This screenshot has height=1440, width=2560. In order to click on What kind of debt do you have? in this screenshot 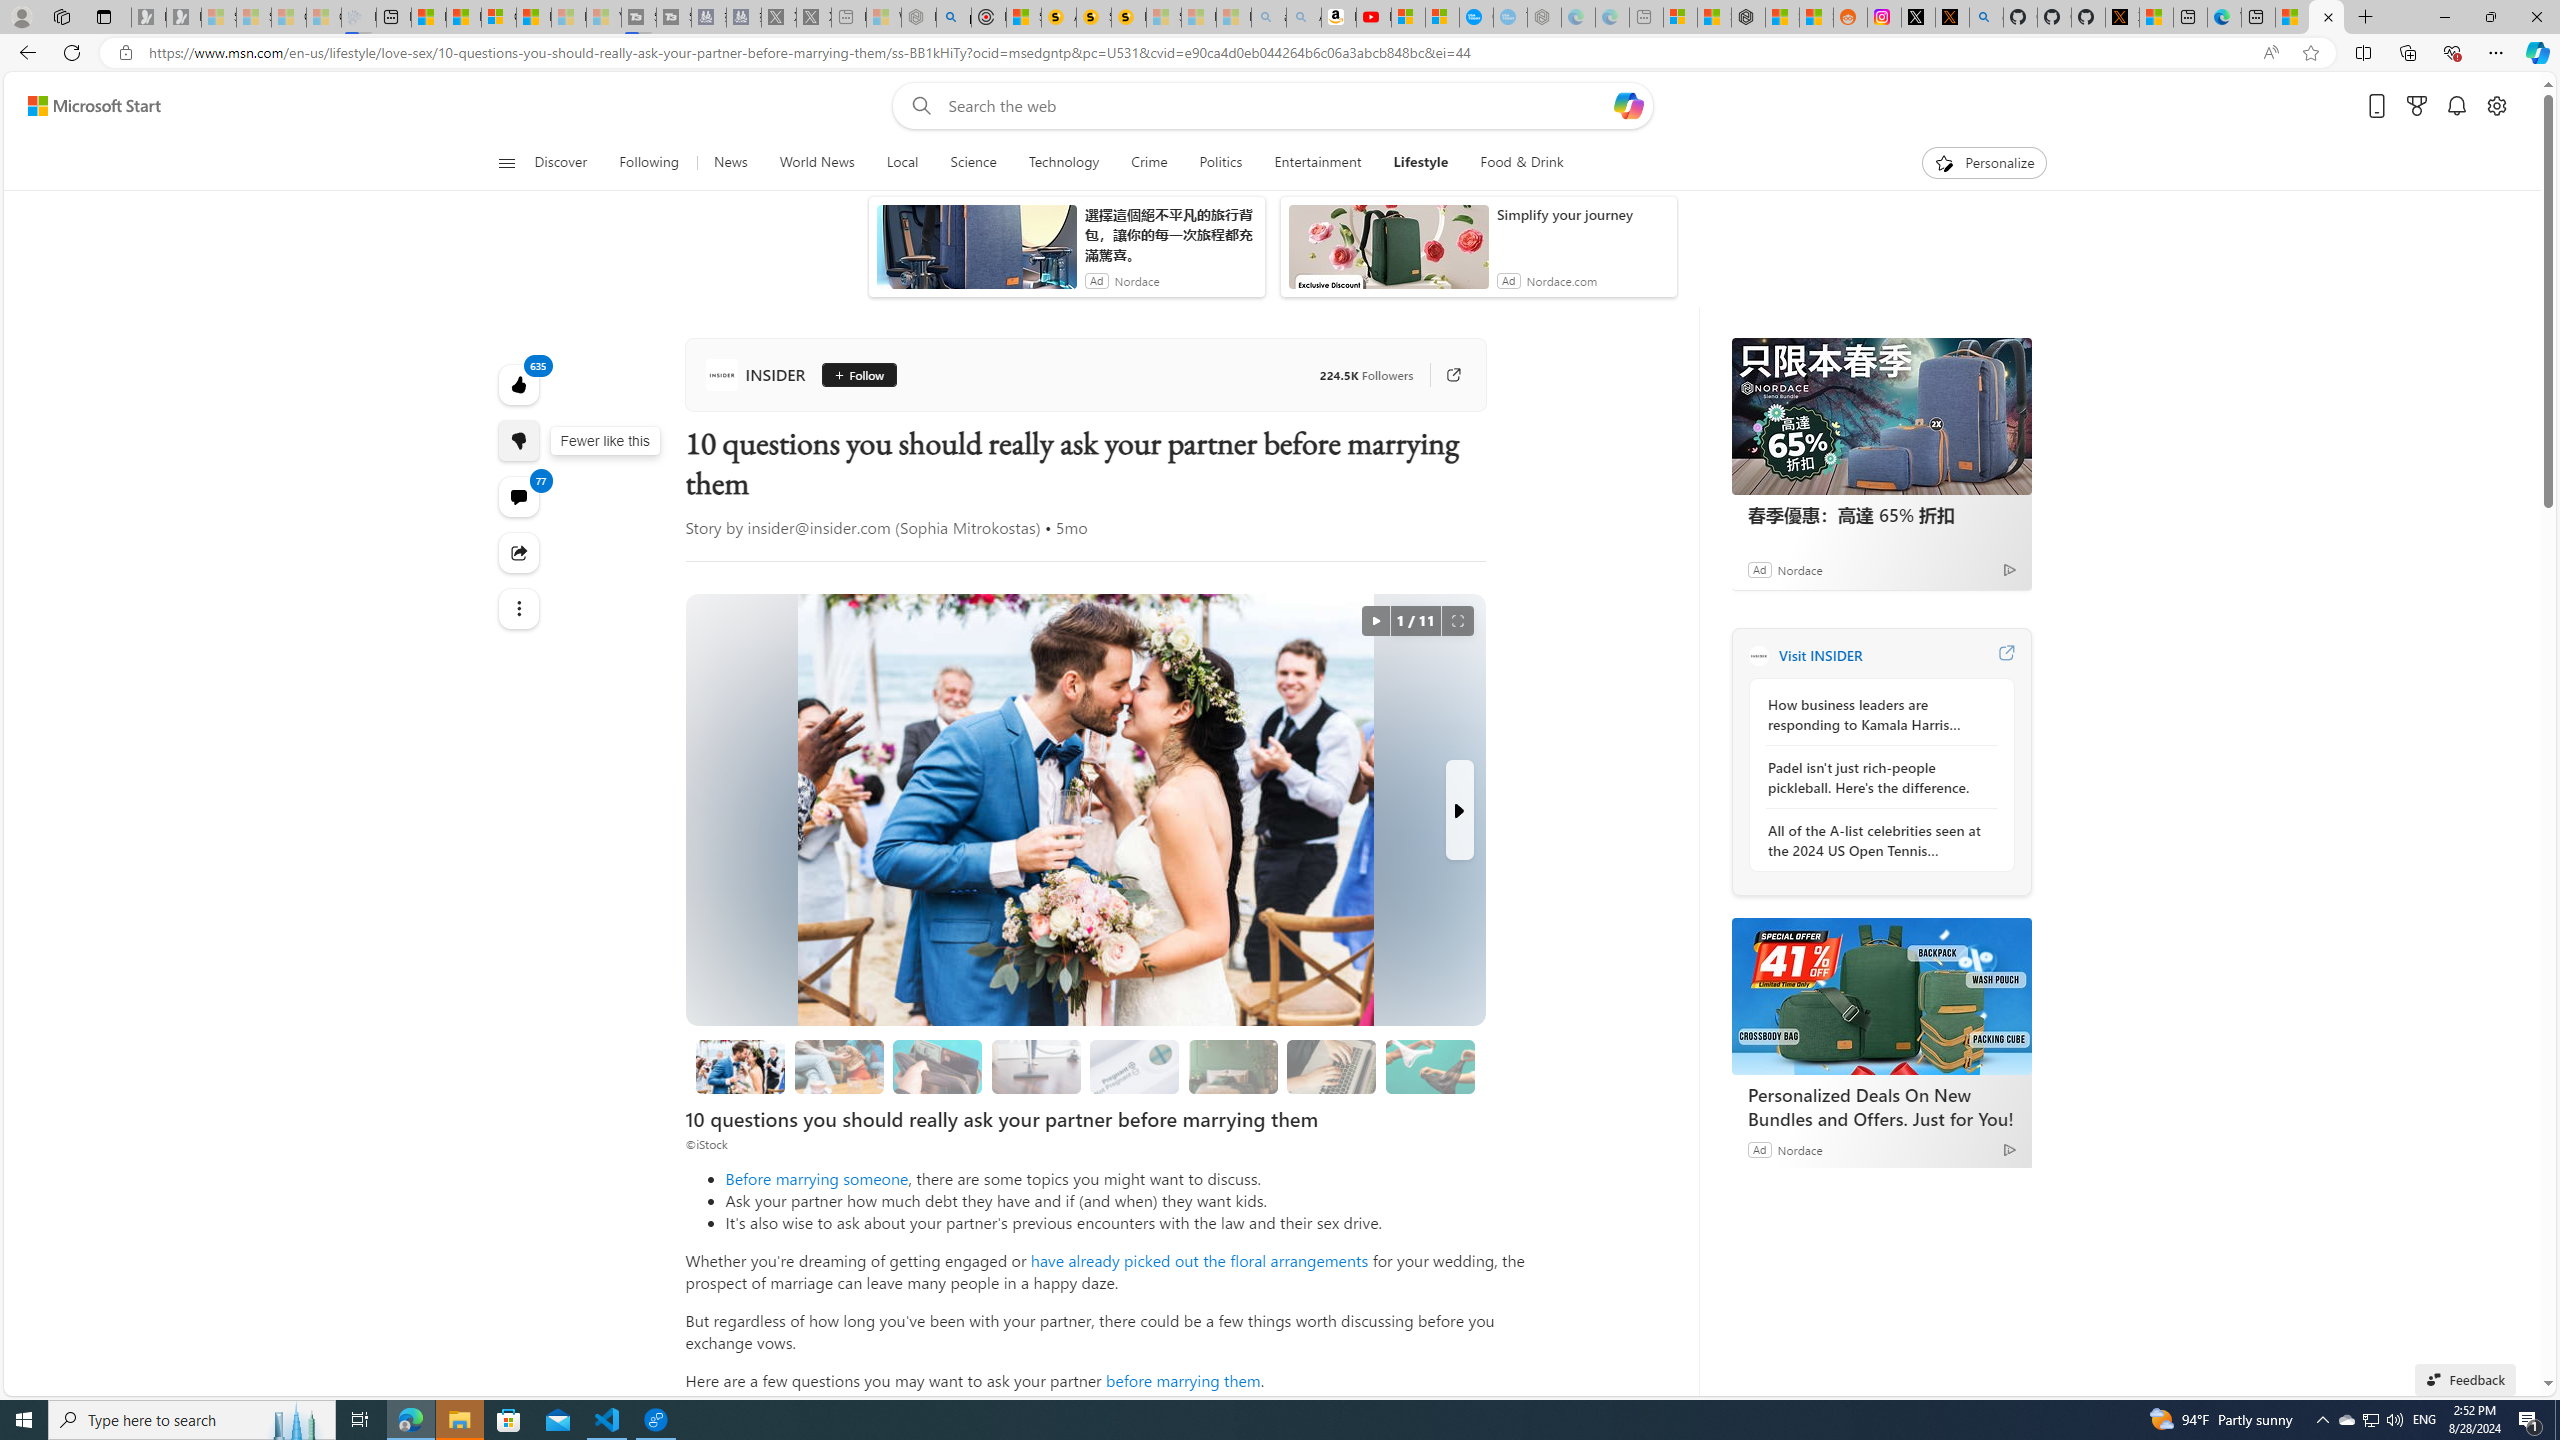, I will do `click(938, 1066)`.